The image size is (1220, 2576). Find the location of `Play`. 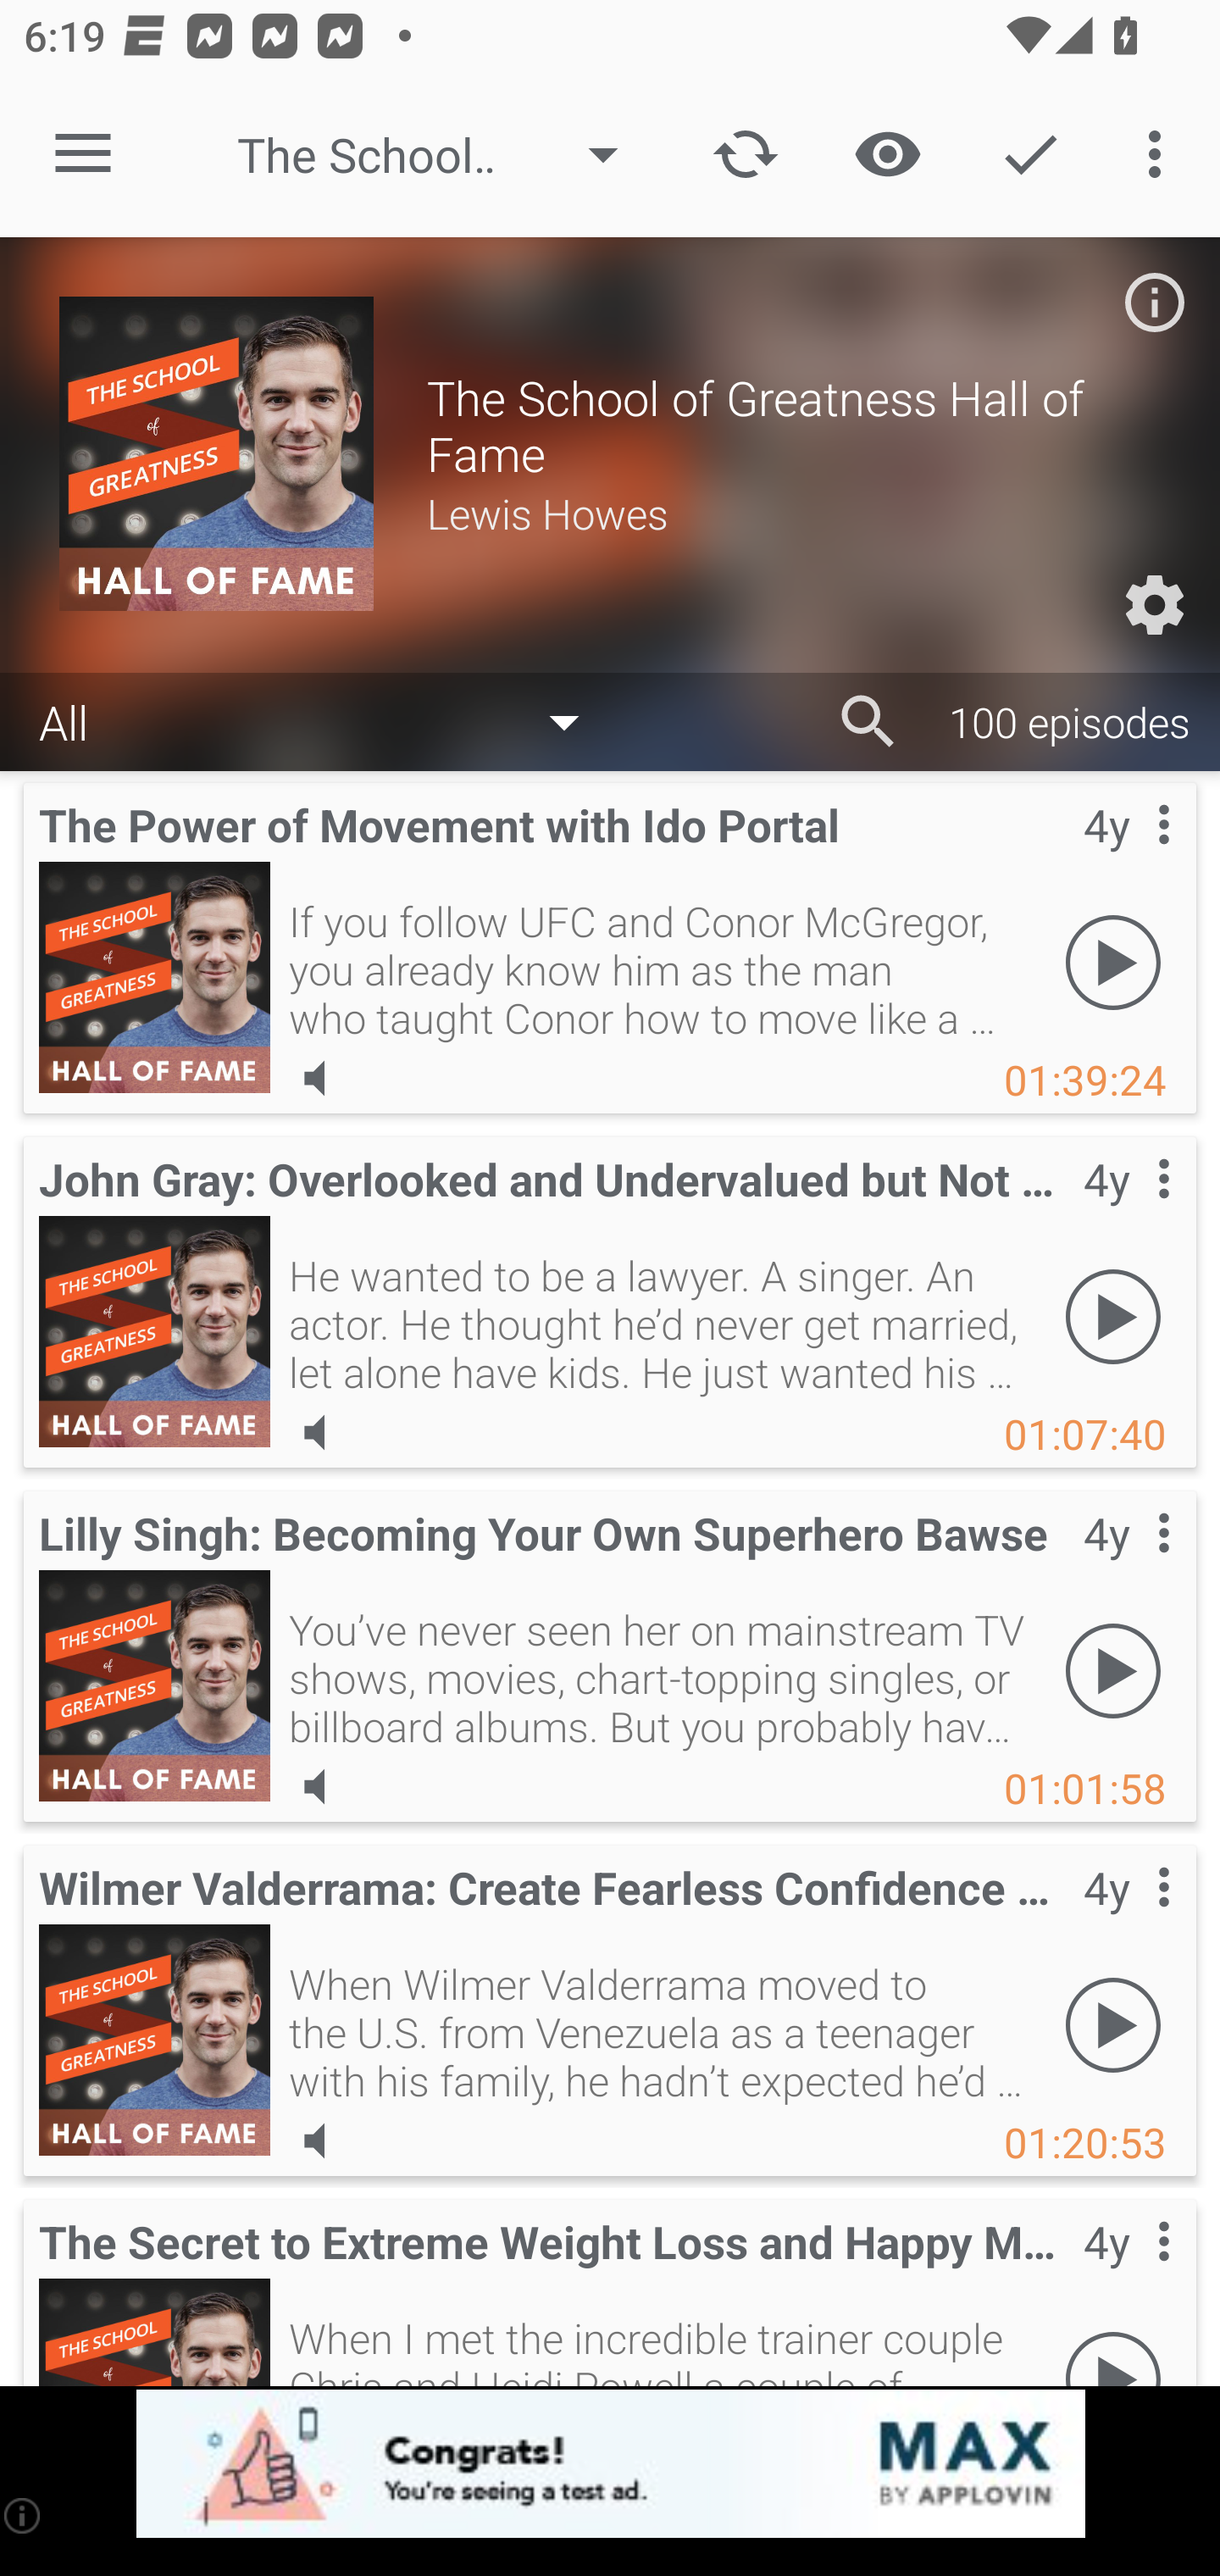

Play is located at coordinates (1113, 1316).